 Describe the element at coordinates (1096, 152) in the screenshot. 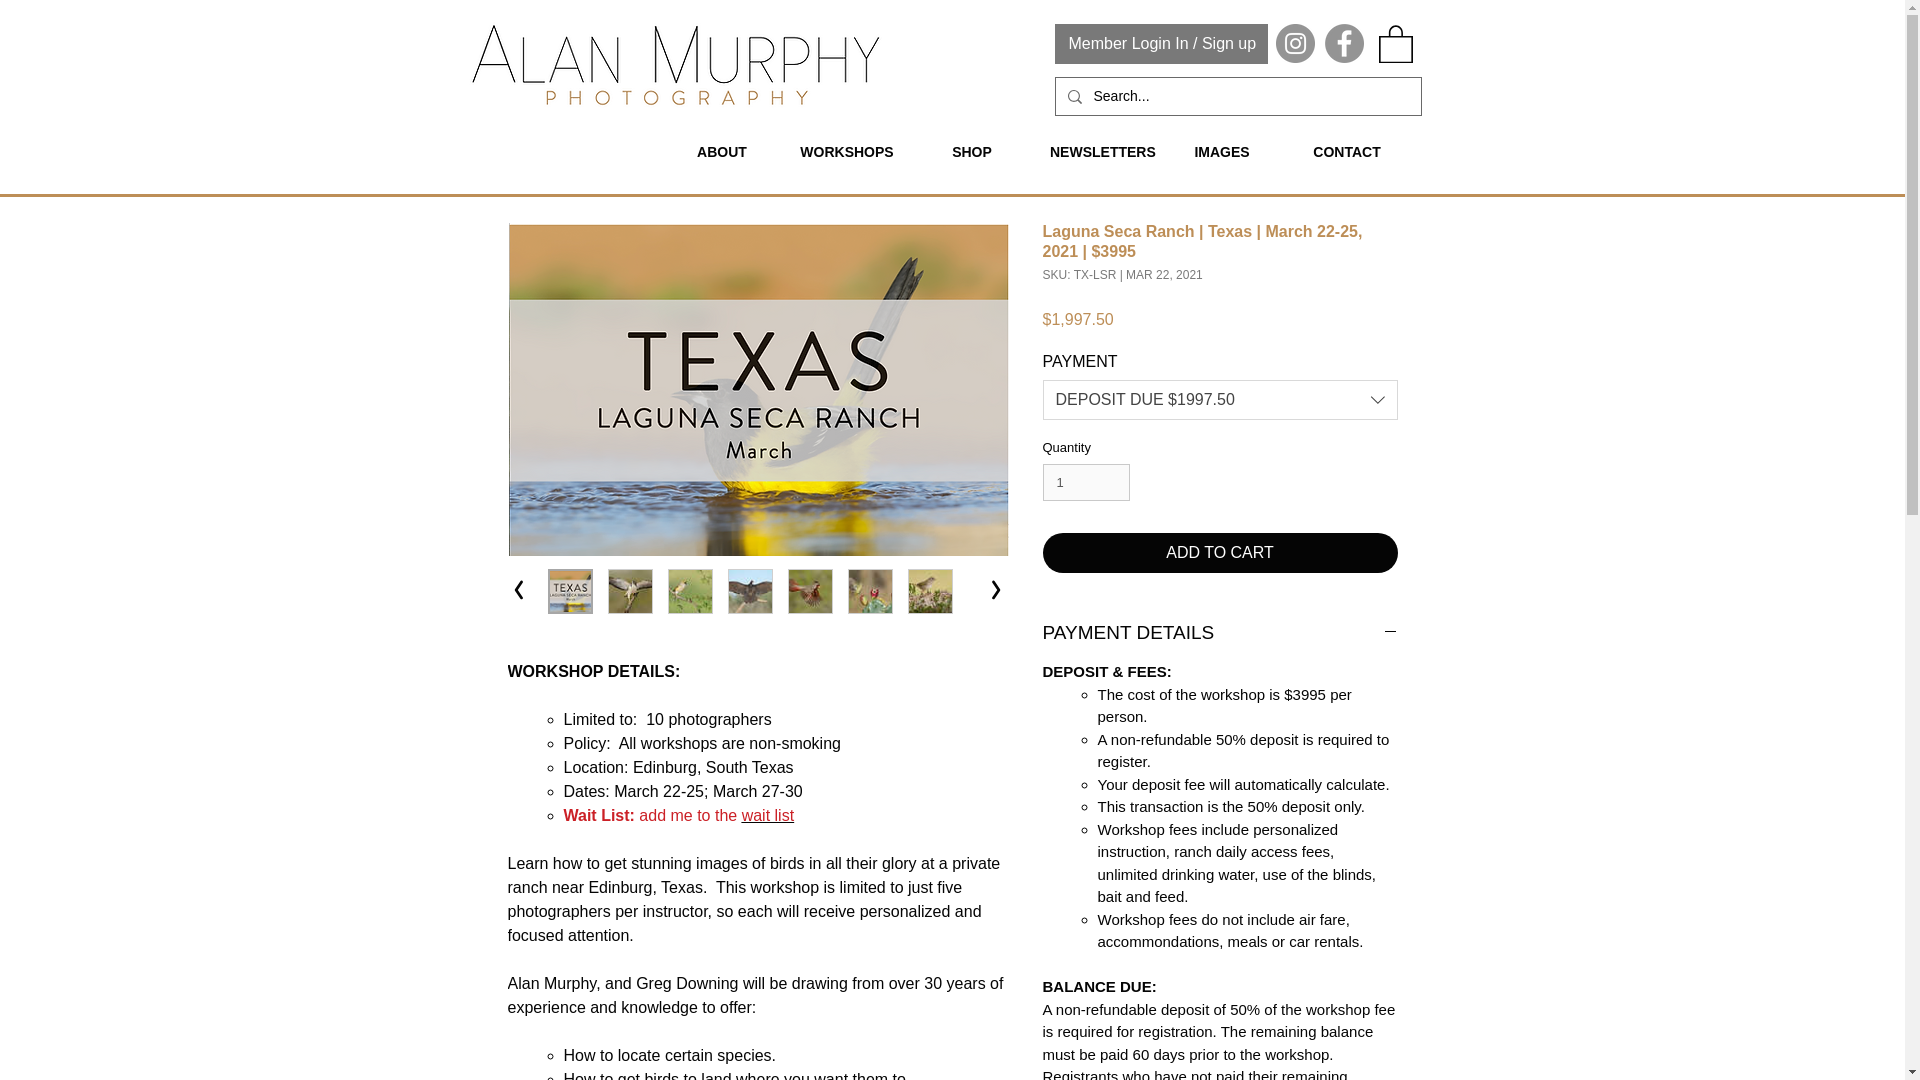

I see `NEWSLETTERS` at that location.